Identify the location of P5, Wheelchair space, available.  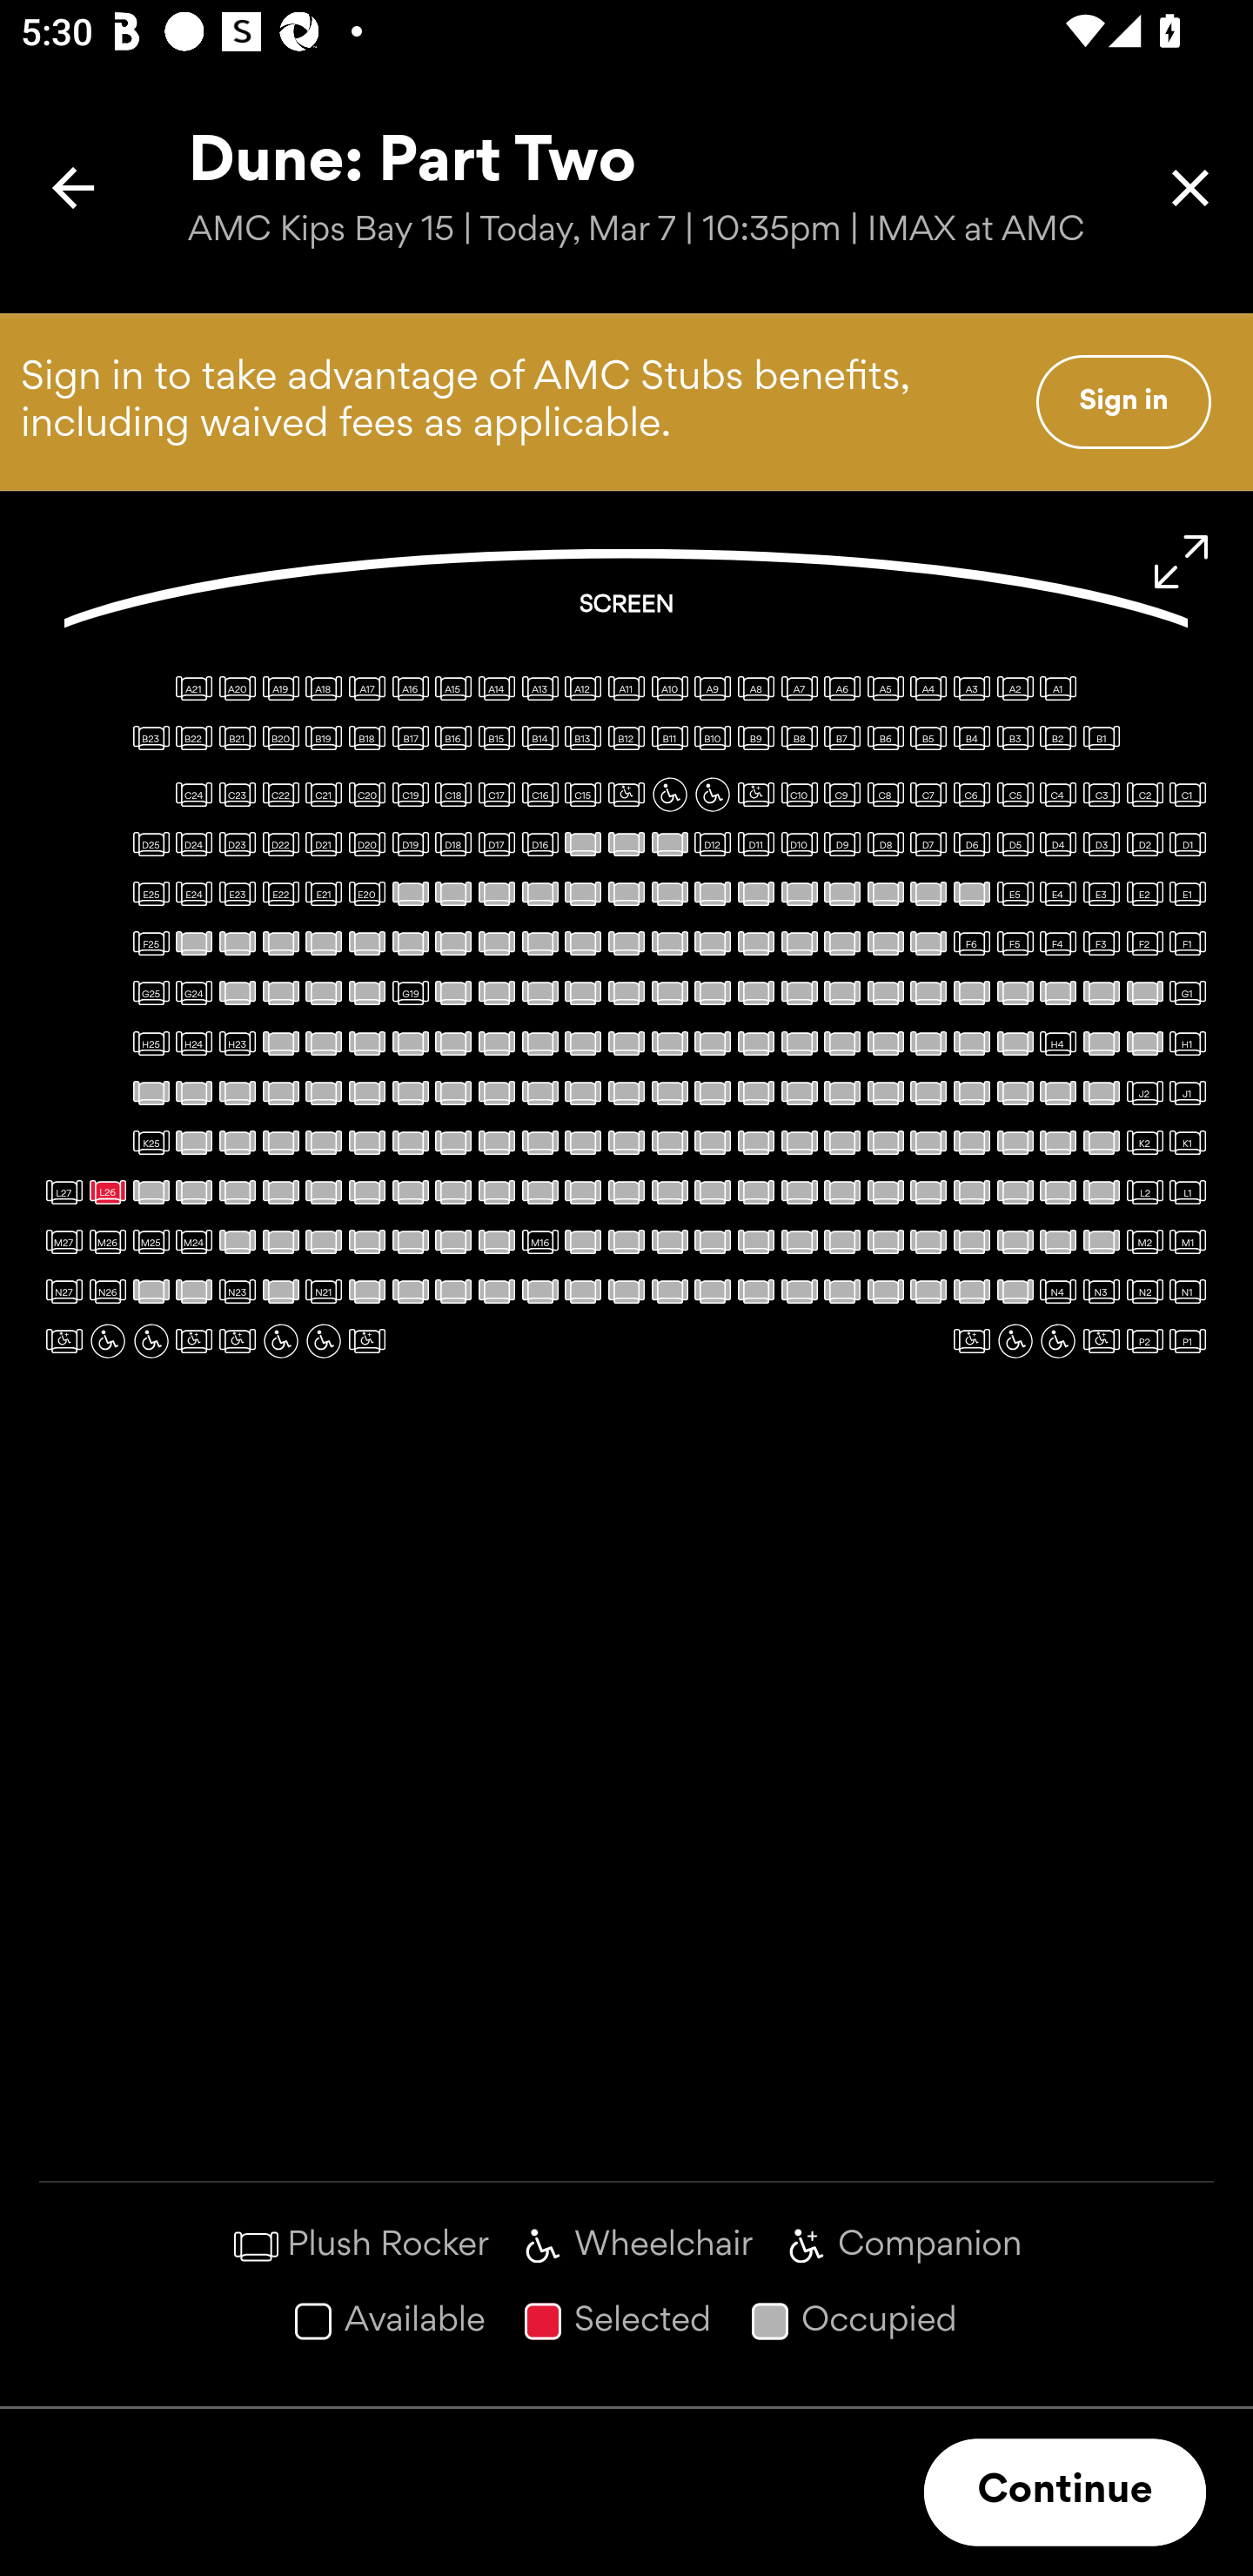
(1015, 1340).